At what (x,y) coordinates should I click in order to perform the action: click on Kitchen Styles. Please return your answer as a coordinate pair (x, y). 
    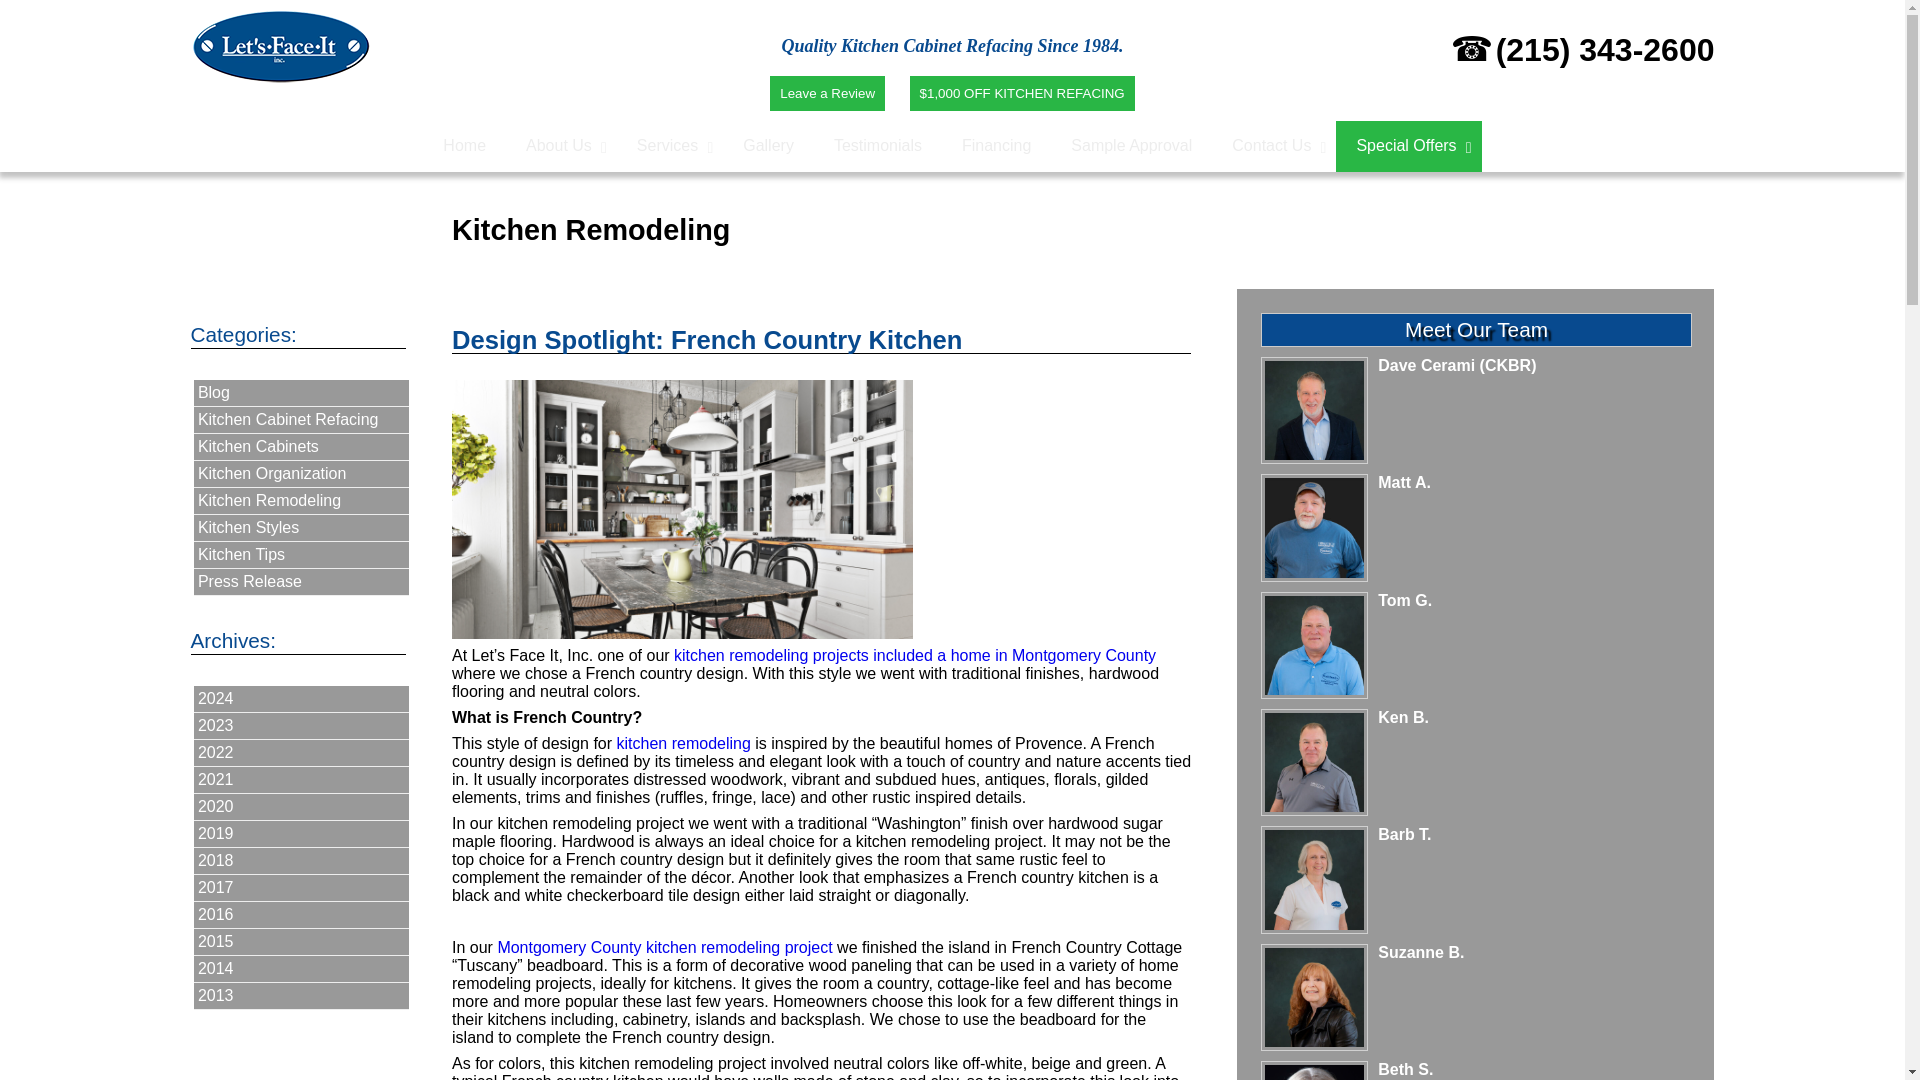
    Looking at the image, I should click on (302, 528).